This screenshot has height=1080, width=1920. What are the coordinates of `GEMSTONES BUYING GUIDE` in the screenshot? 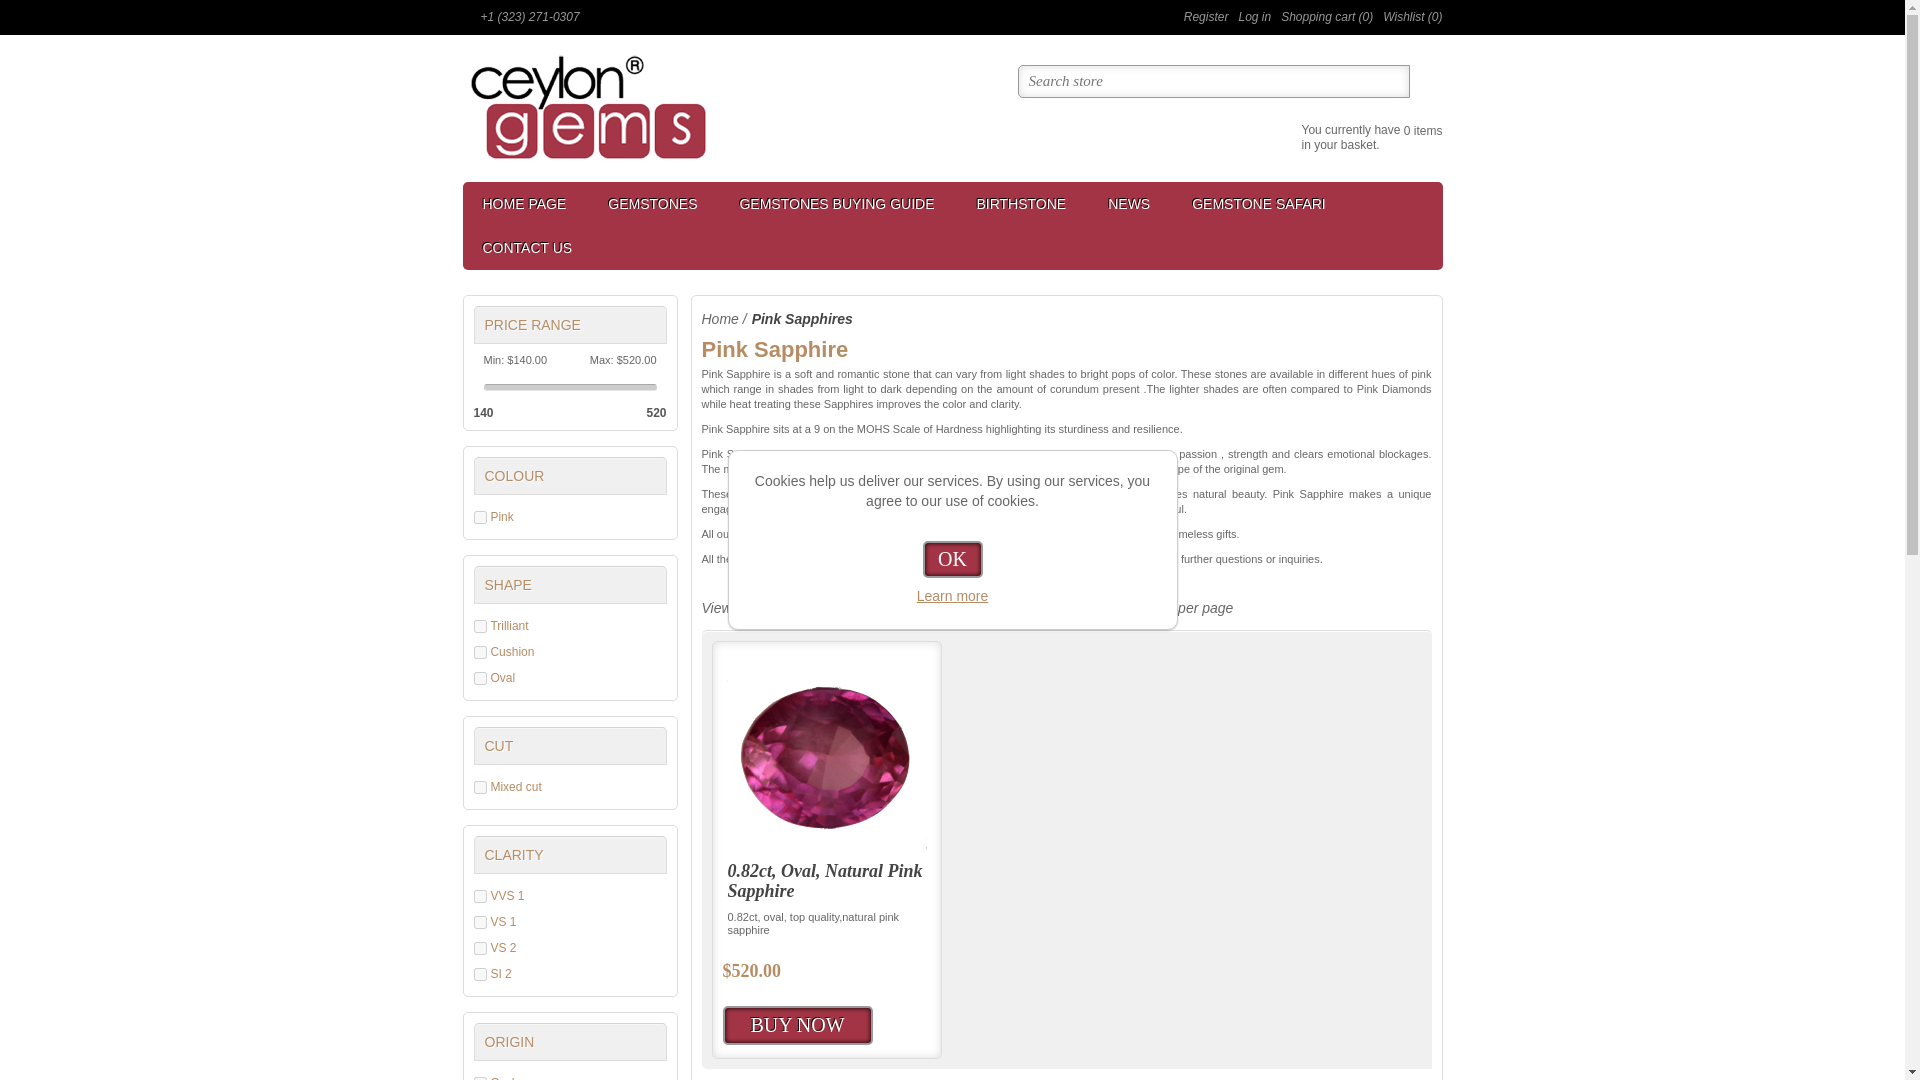 It's located at (836, 204).